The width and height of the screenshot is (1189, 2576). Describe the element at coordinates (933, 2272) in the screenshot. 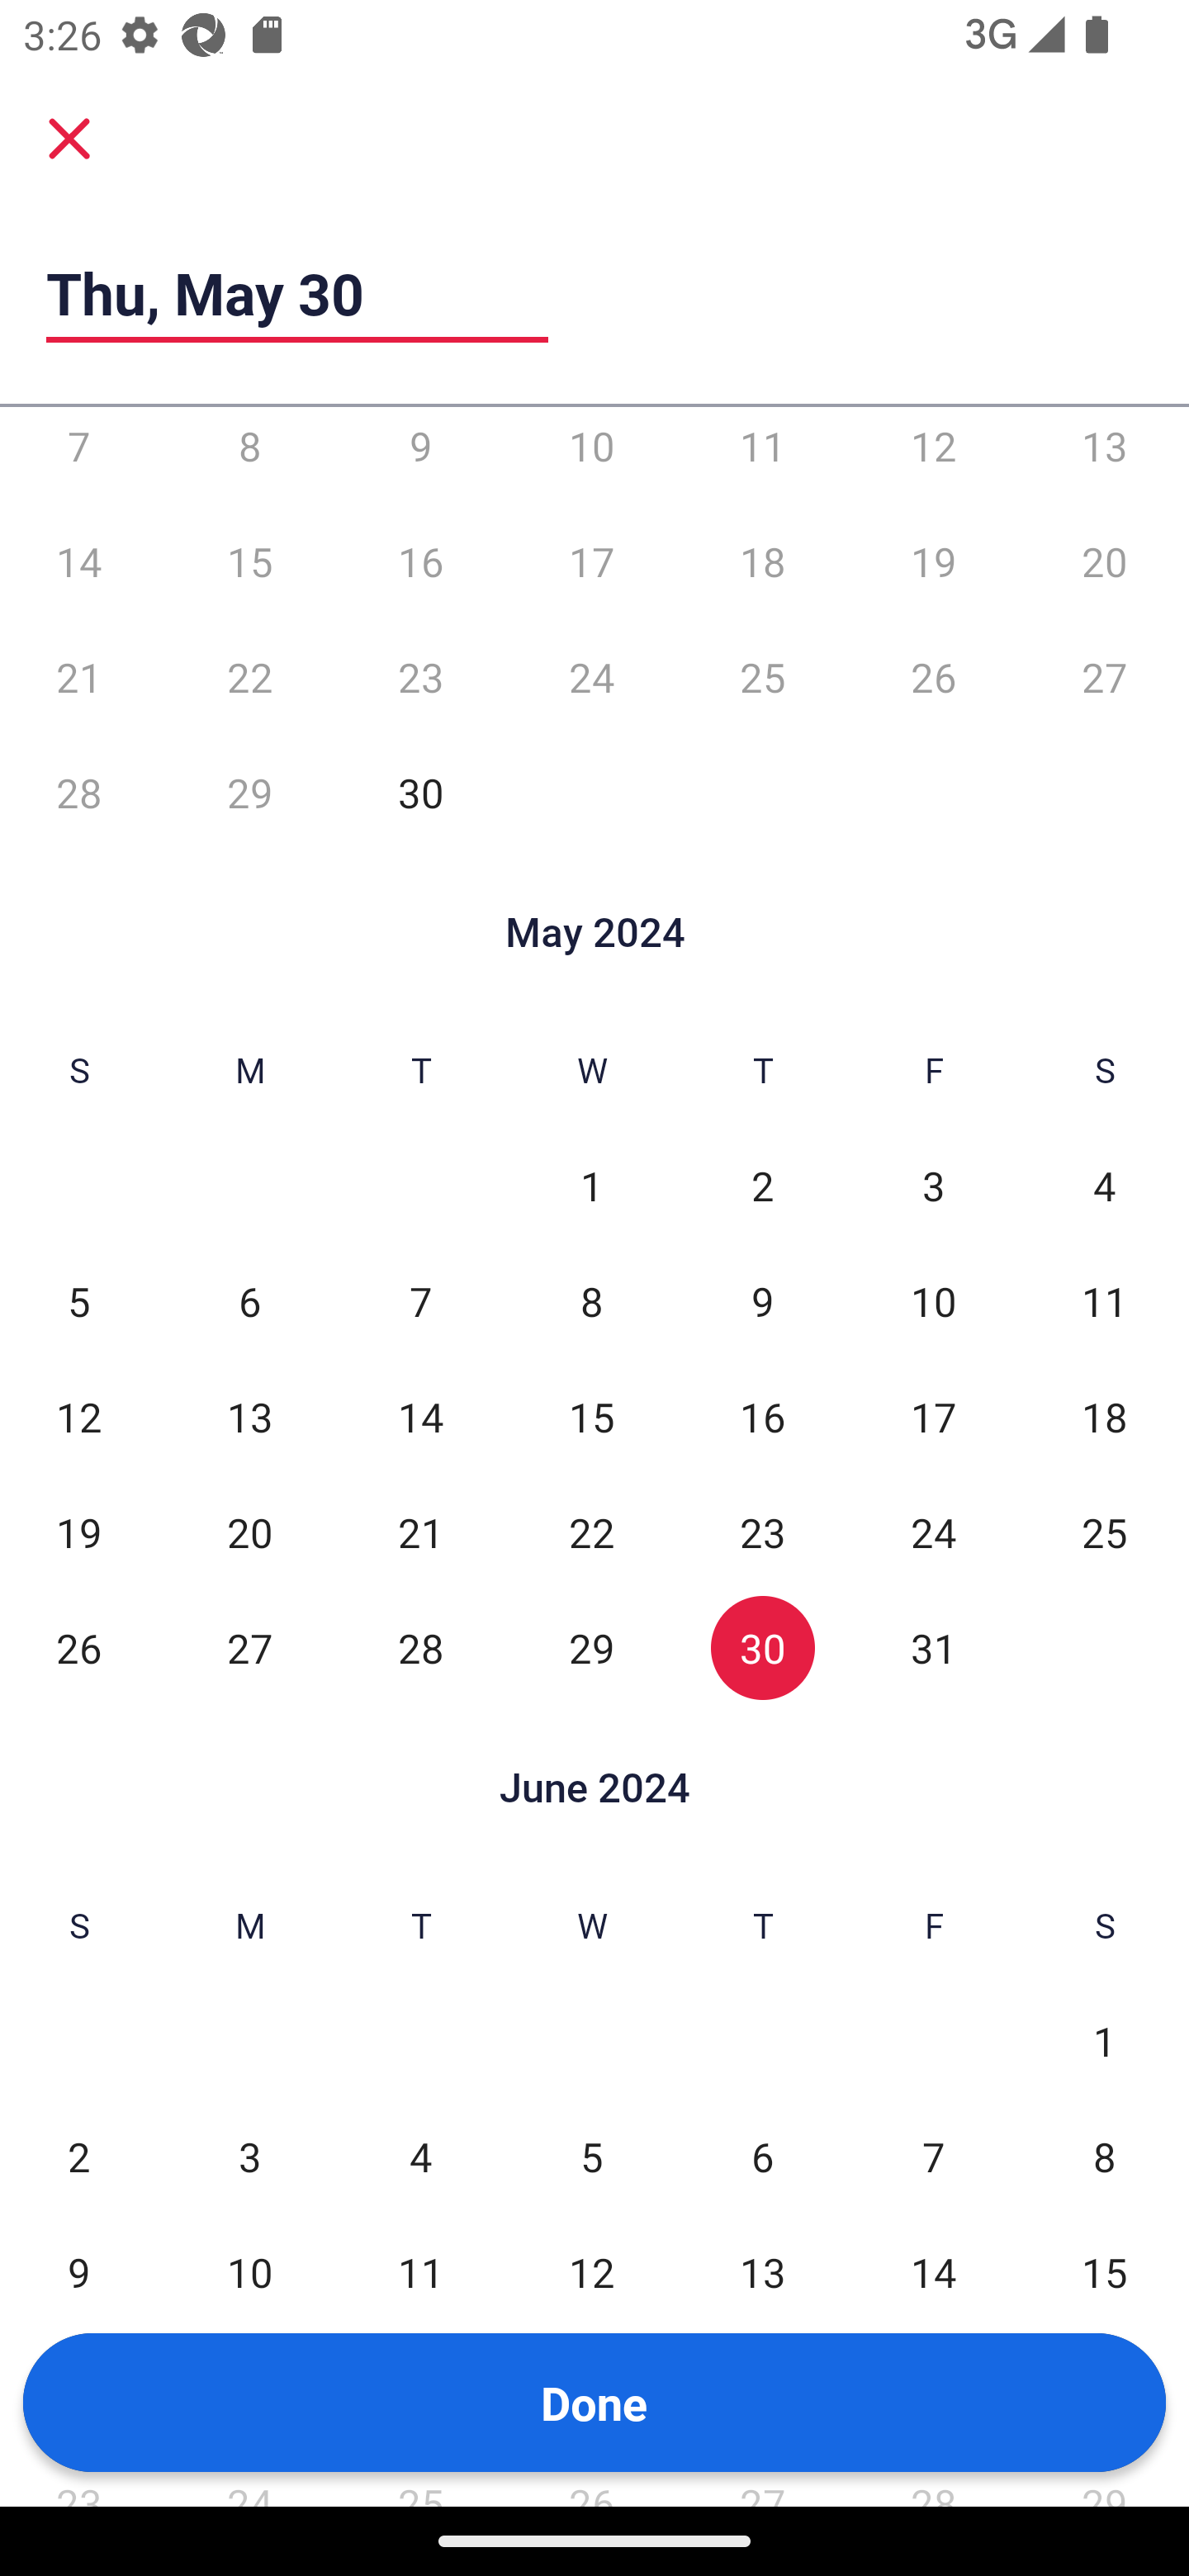

I see `14 Fri, Jun 14, Not Selected` at that location.